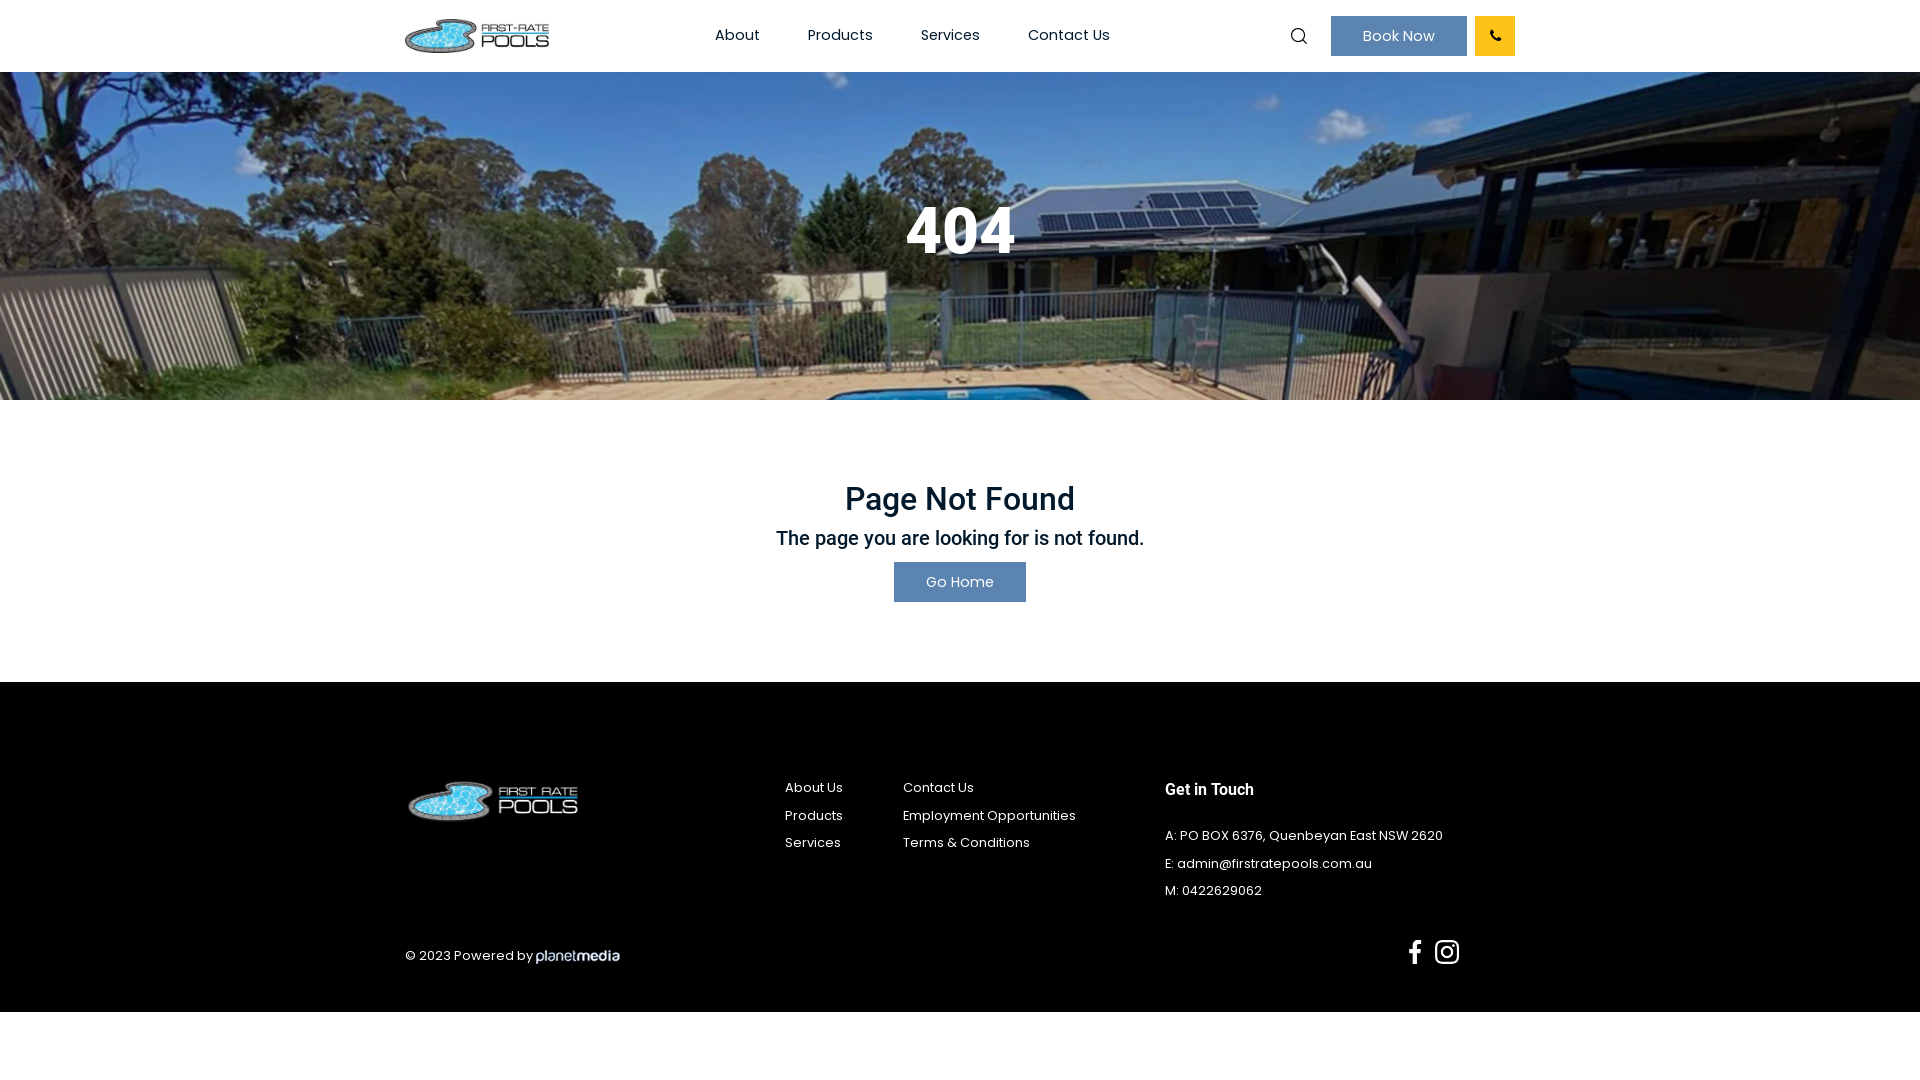 The image size is (1920, 1080). Describe the element at coordinates (990, 816) in the screenshot. I see `Employment Opportunities` at that location.